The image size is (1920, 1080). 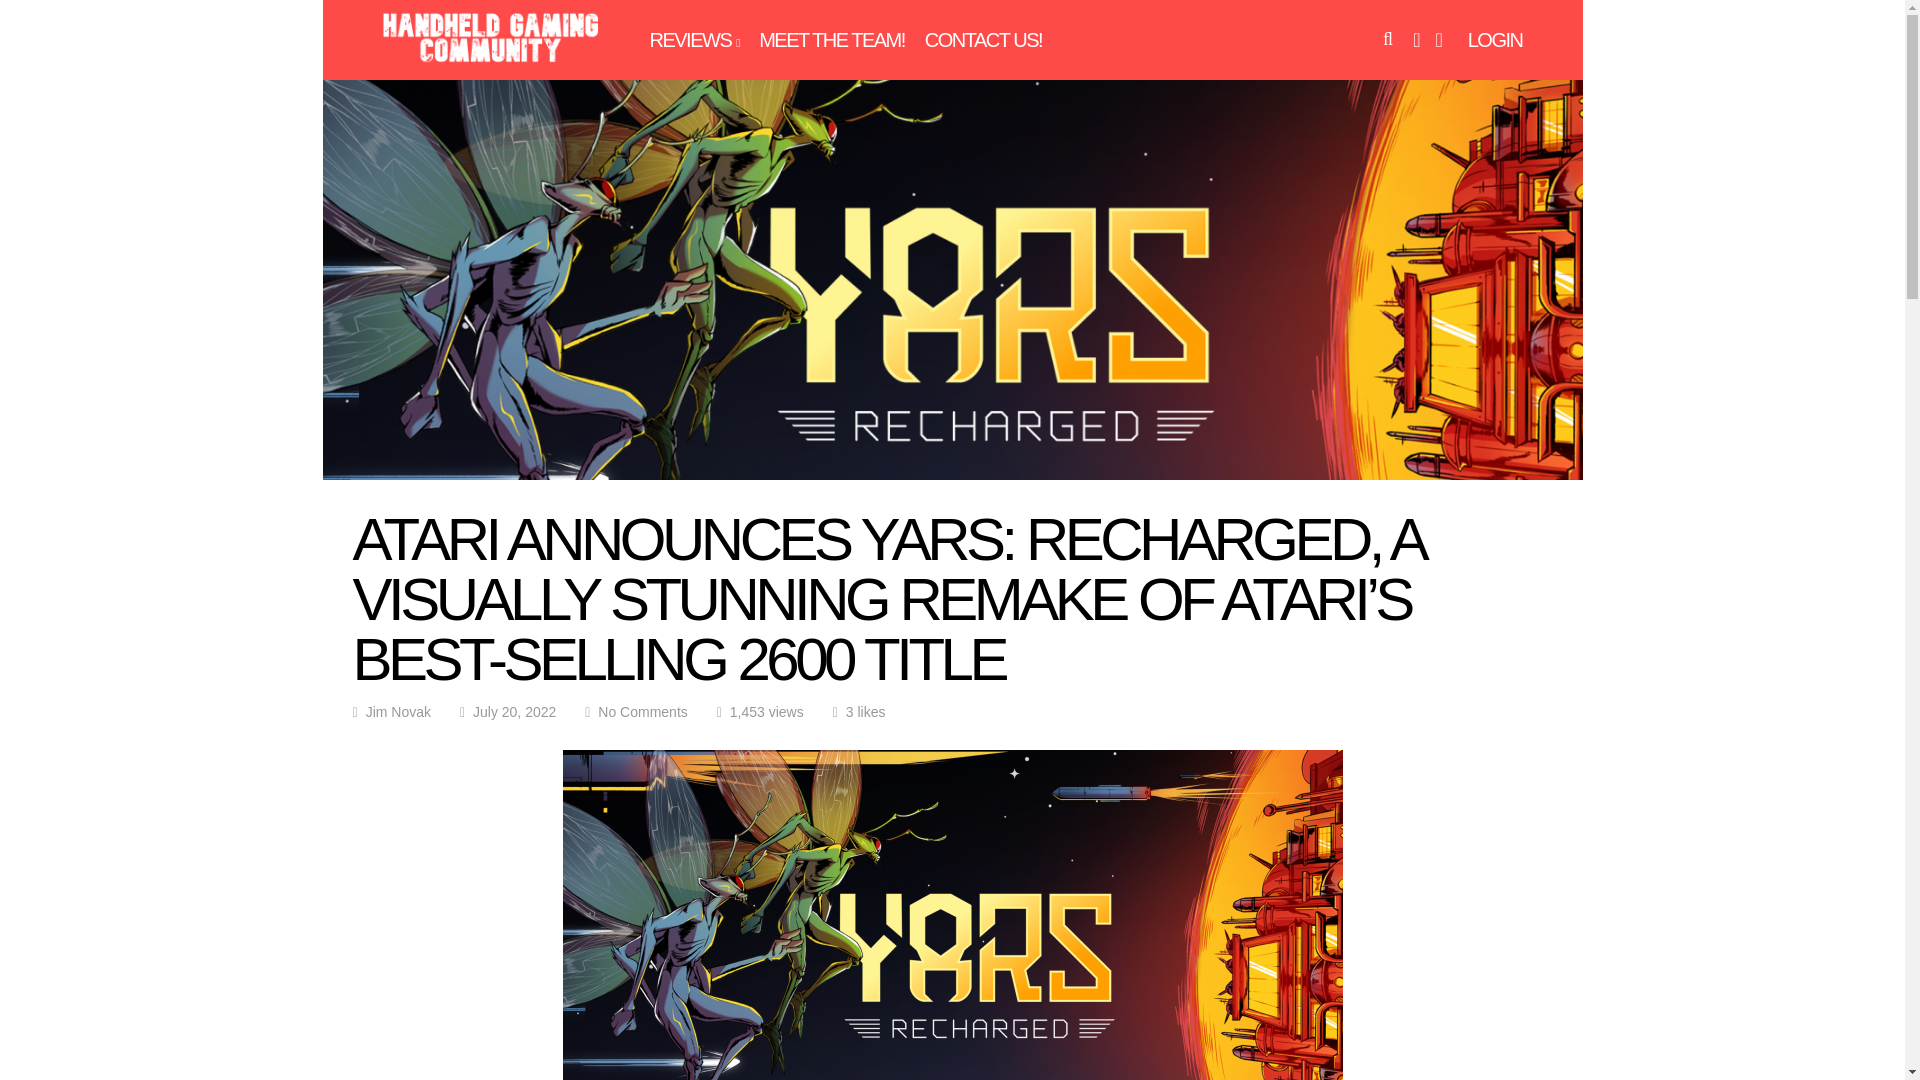 What do you see at coordinates (1495, 40) in the screenshot?
I see `LOGIN` at bounding box center [1495, 40].